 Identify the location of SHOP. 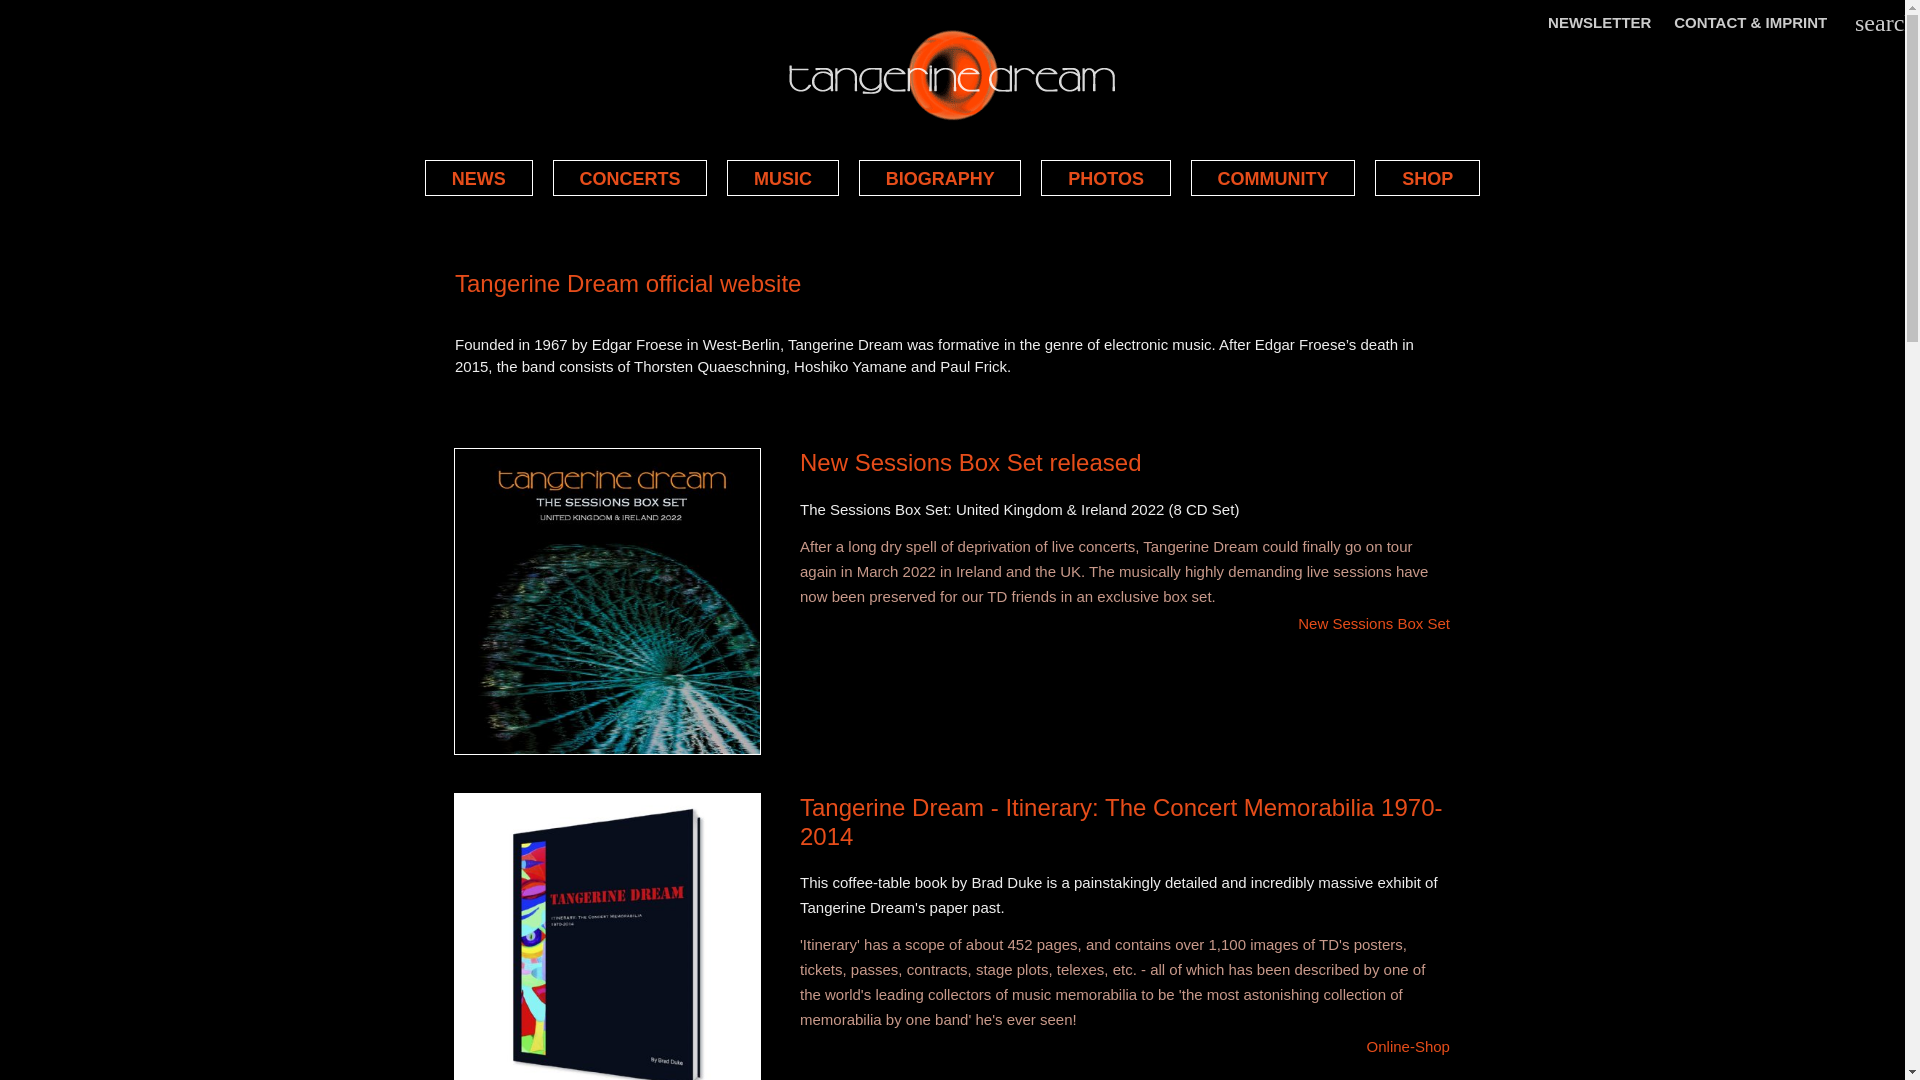
(1427, 177).